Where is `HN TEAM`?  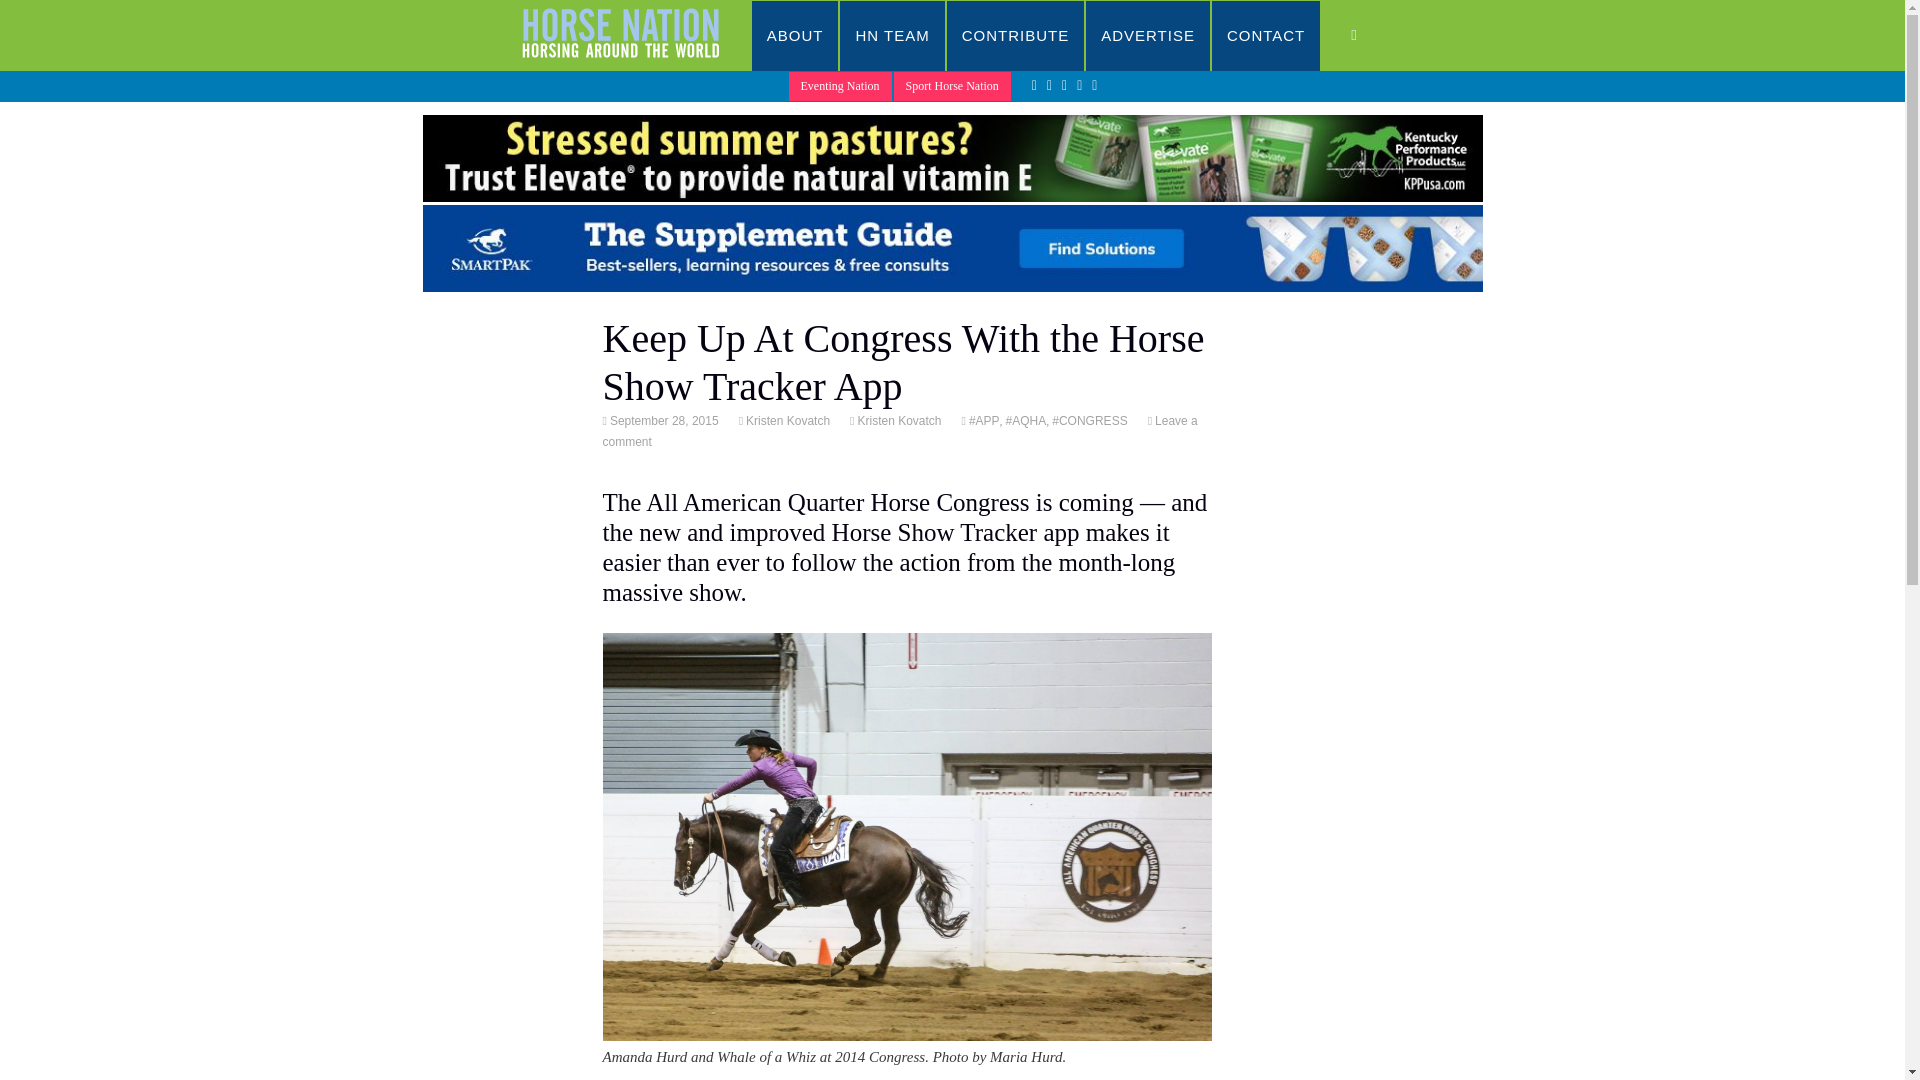 HN TEAM is located at coordinates (892, 36).